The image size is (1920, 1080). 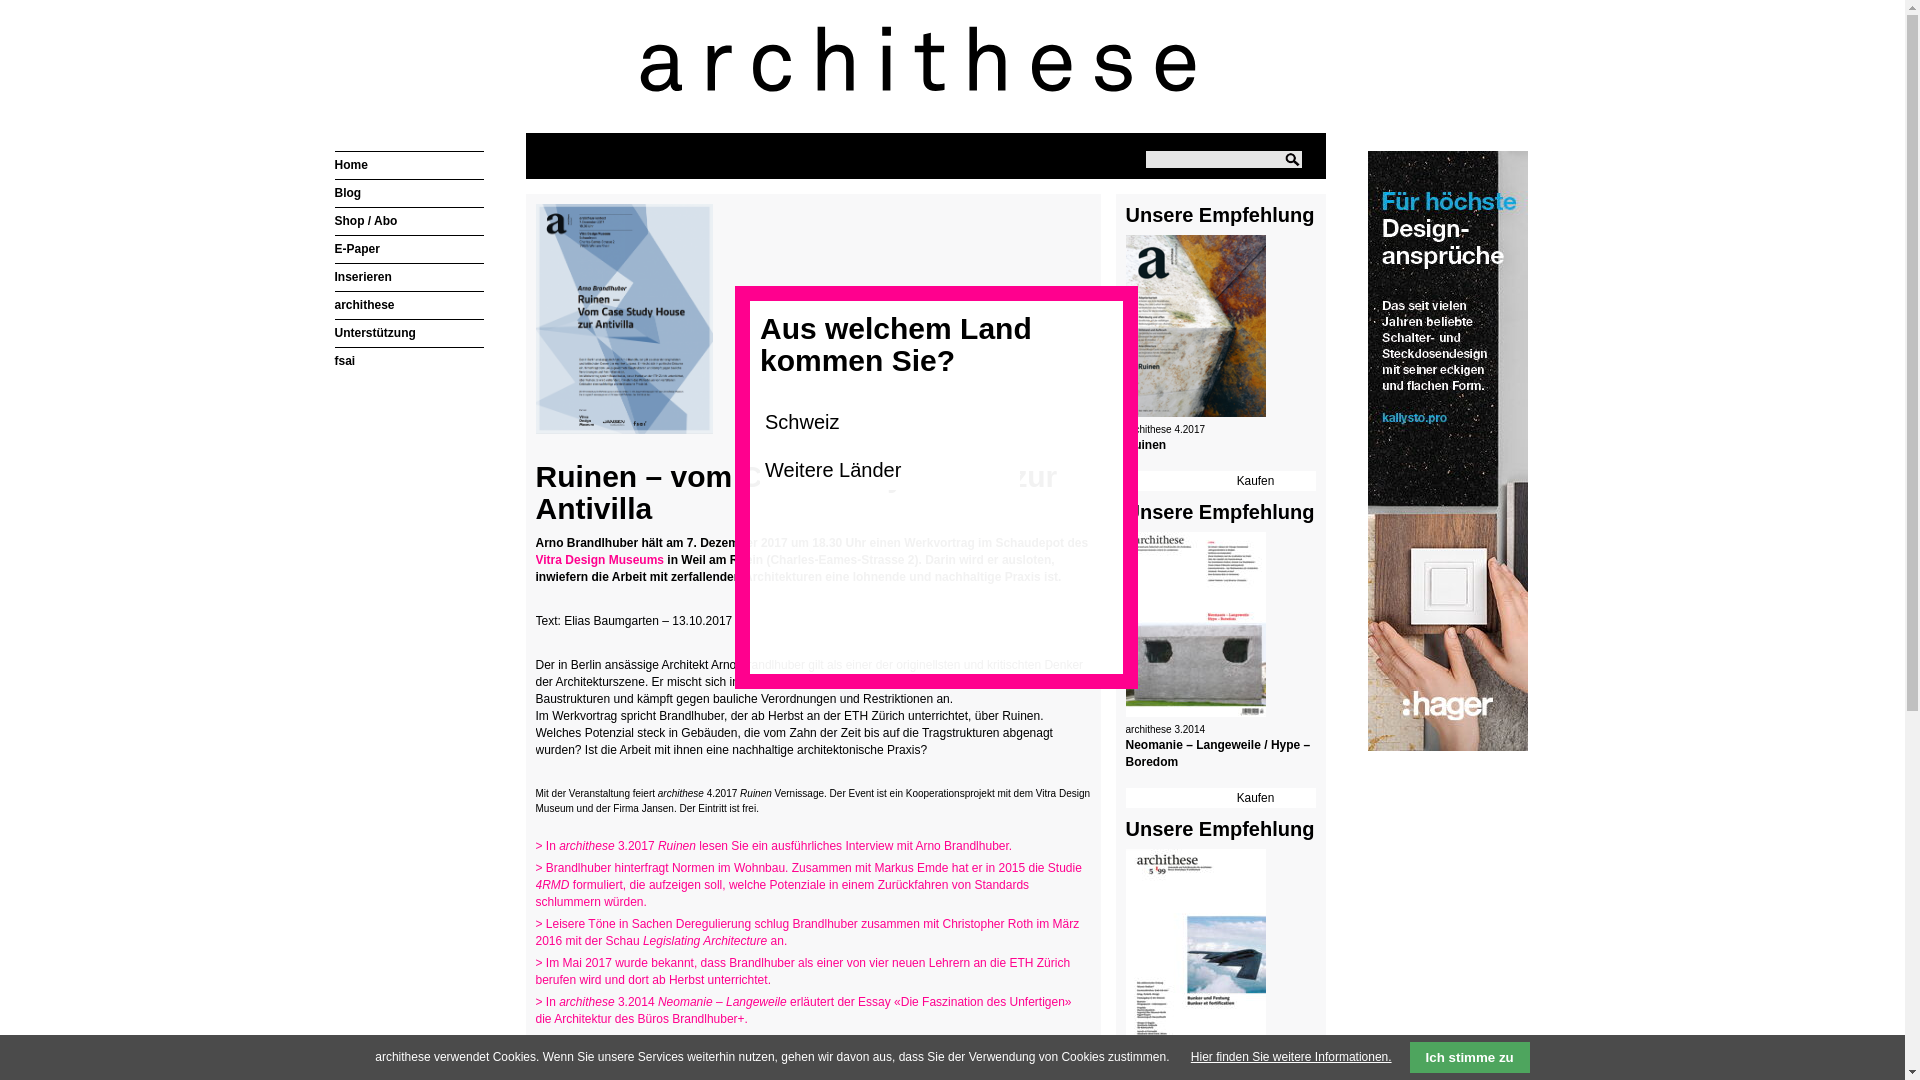 What do you see at coordinates (606, 1058) in the screenshot?
I see `Per E-Mail weiterleiten` at bounding box center [606, 1058].